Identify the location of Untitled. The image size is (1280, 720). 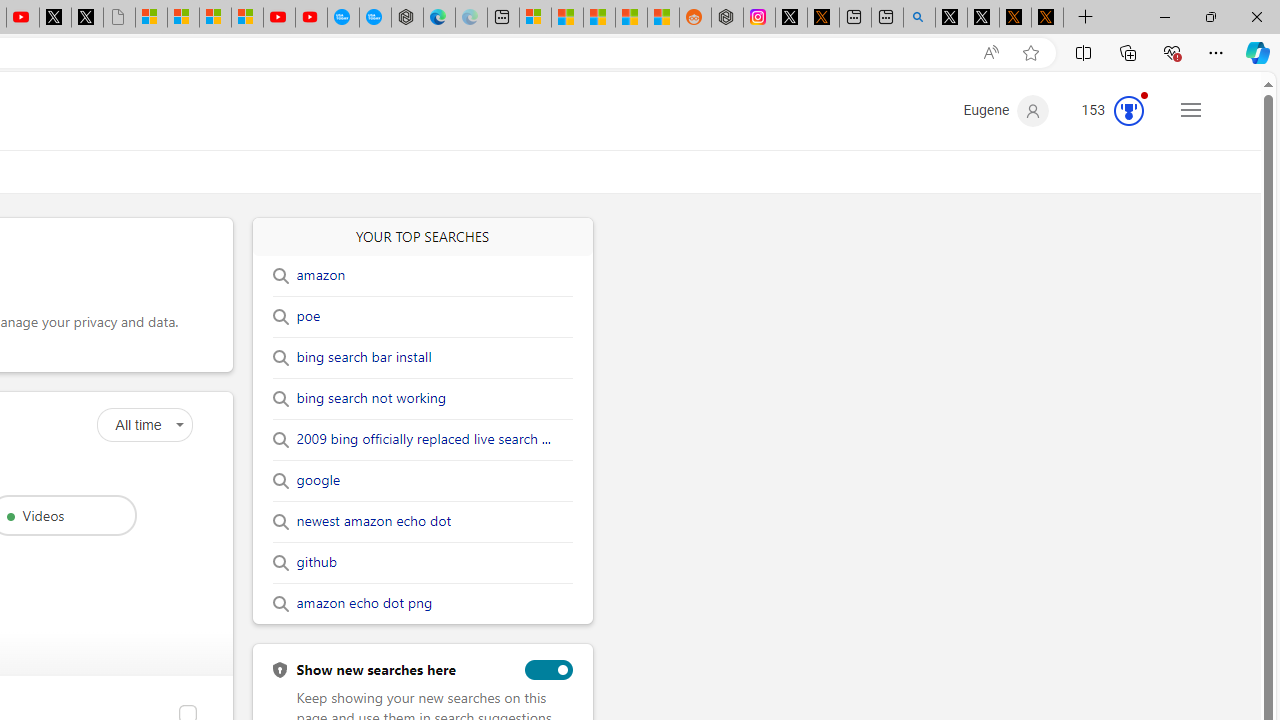
(118, 18).